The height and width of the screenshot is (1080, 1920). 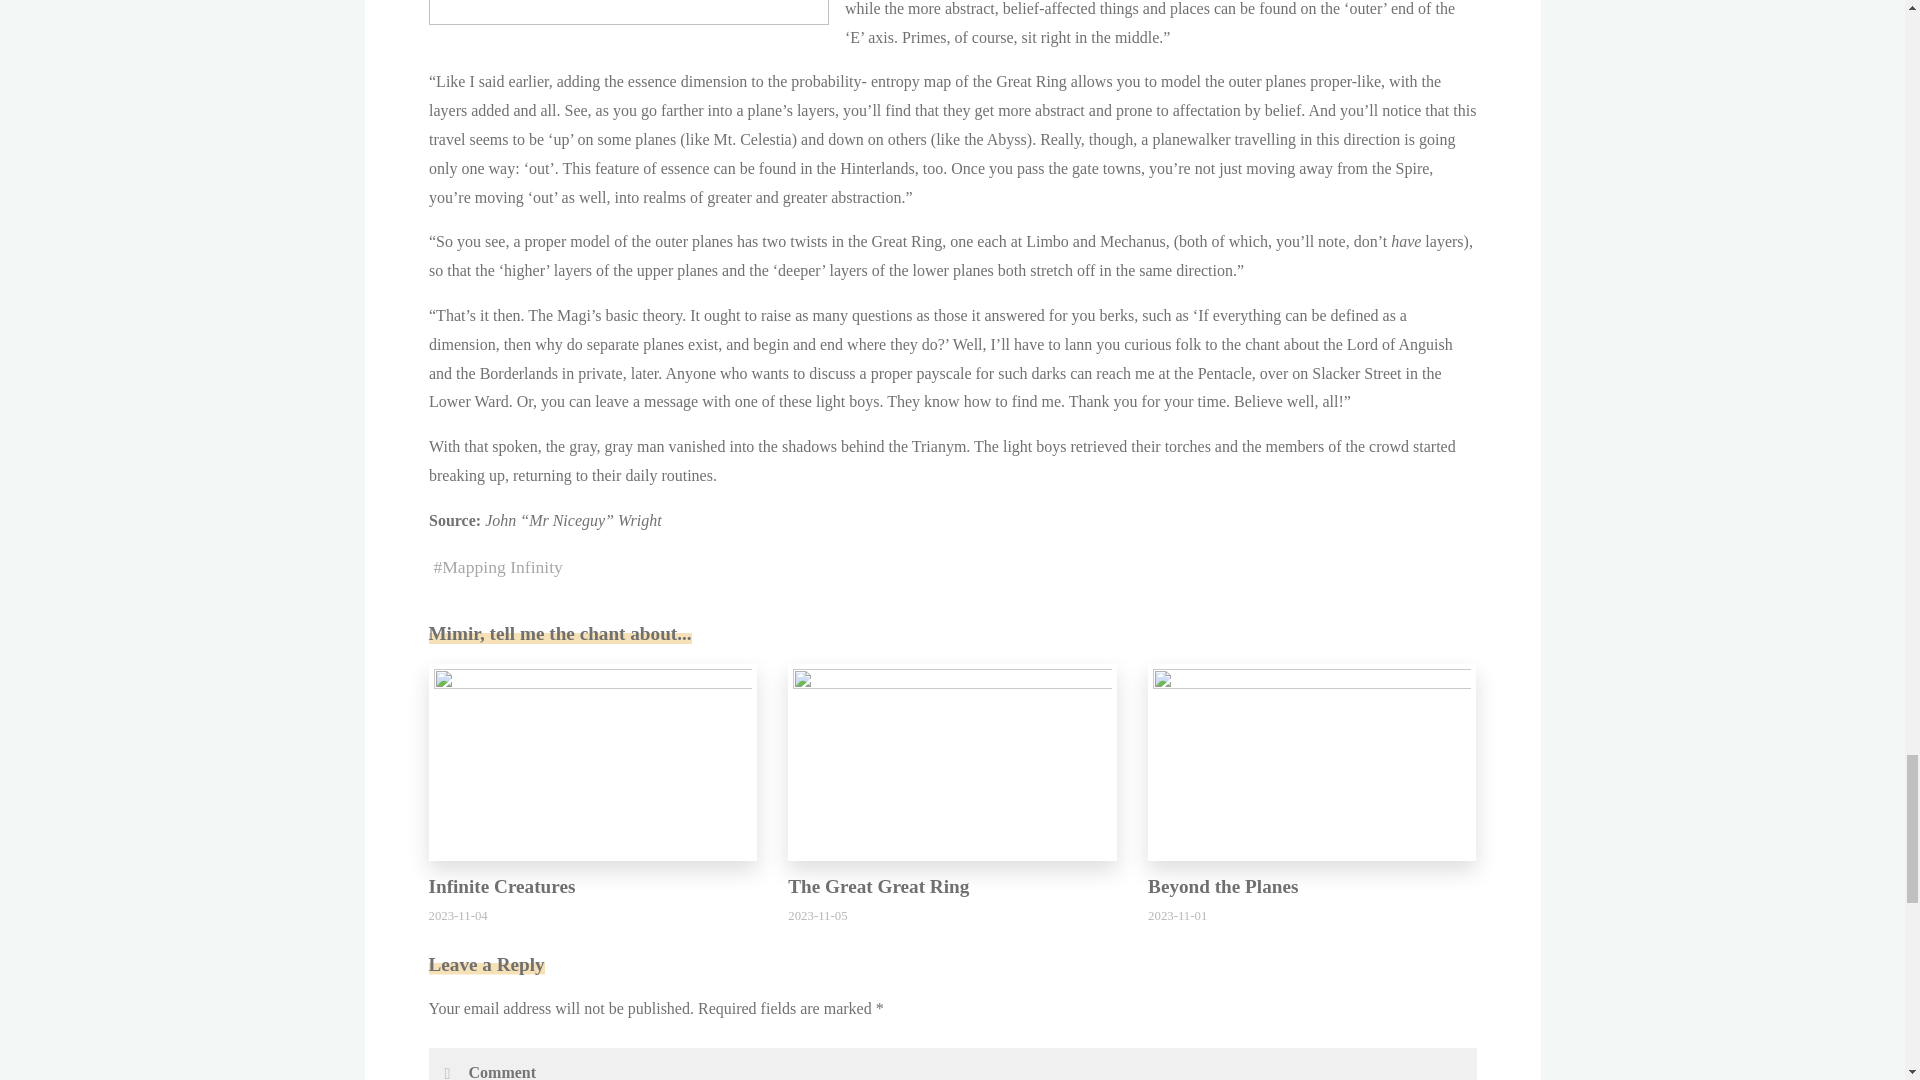 I want to click on Infinite Creatures, so click(x=501, y=886).